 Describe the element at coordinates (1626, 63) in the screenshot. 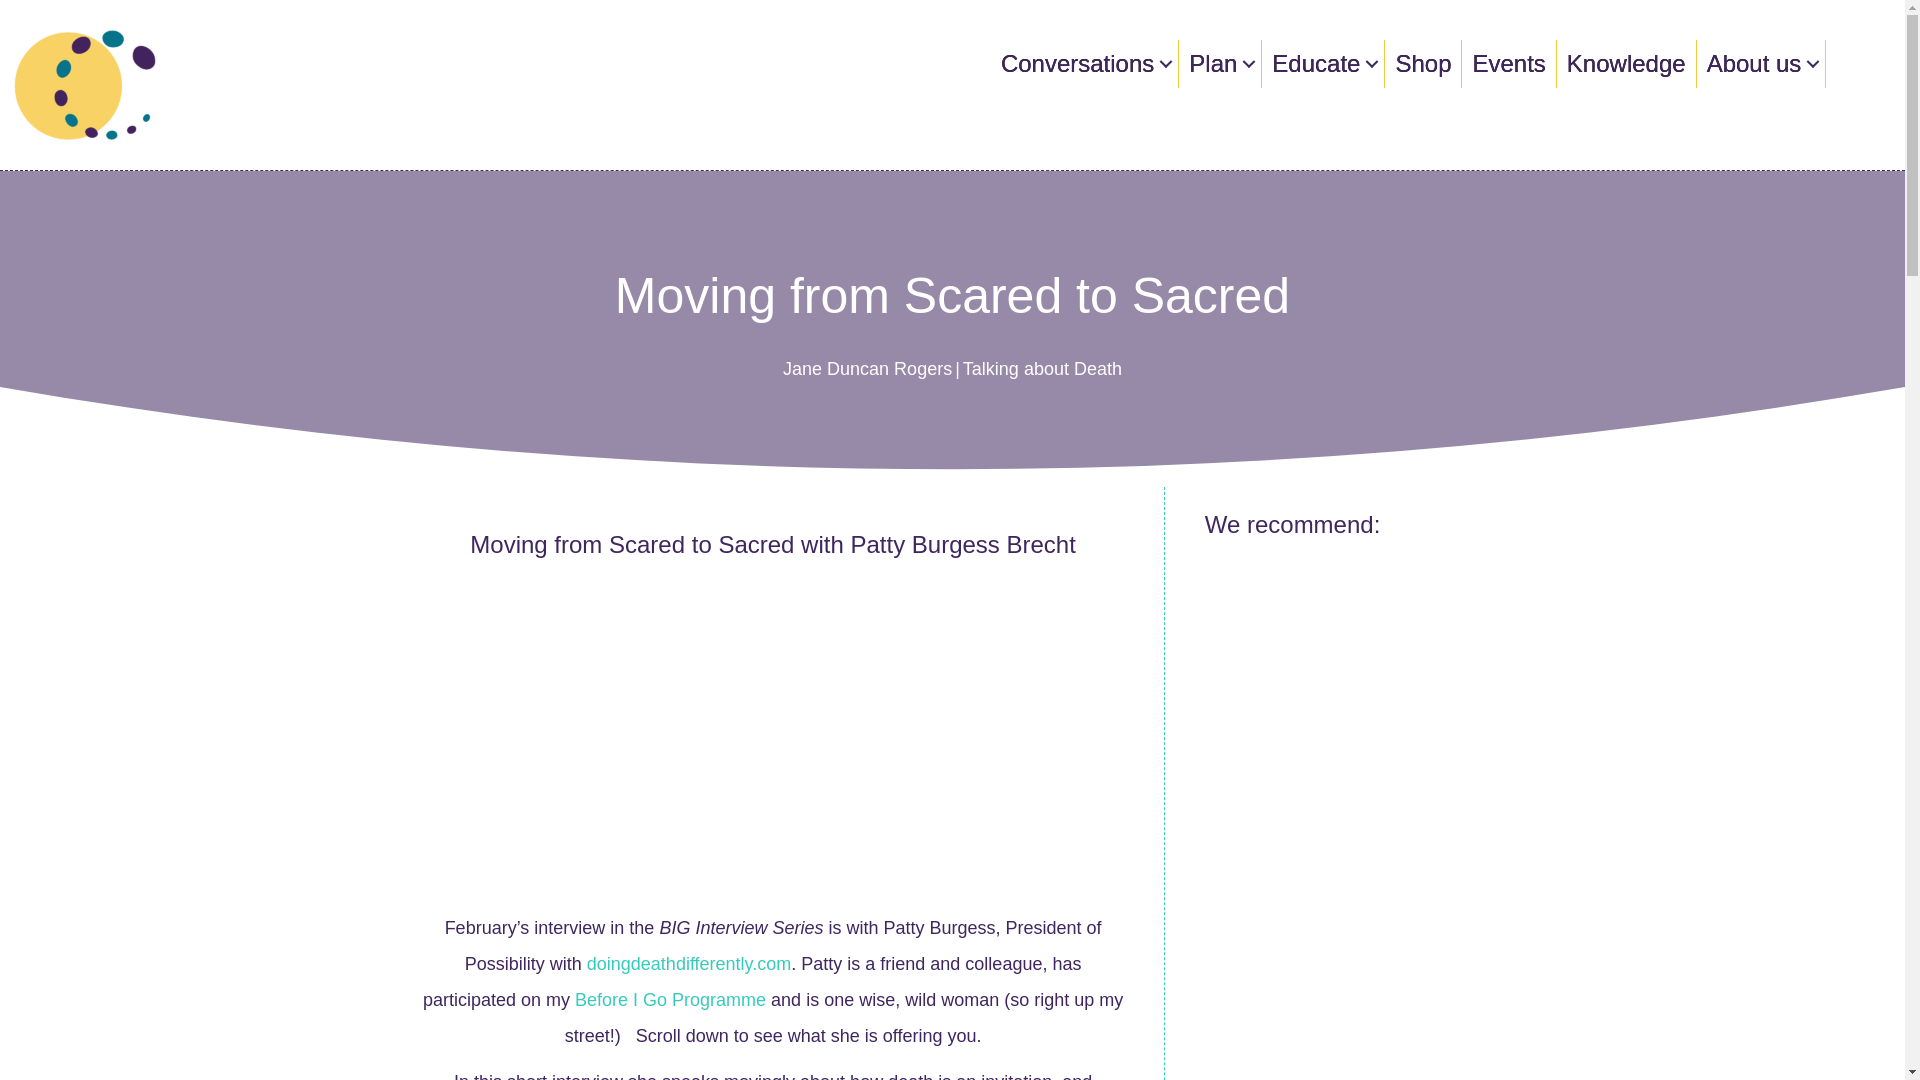

I see `Knowledge` at that location.